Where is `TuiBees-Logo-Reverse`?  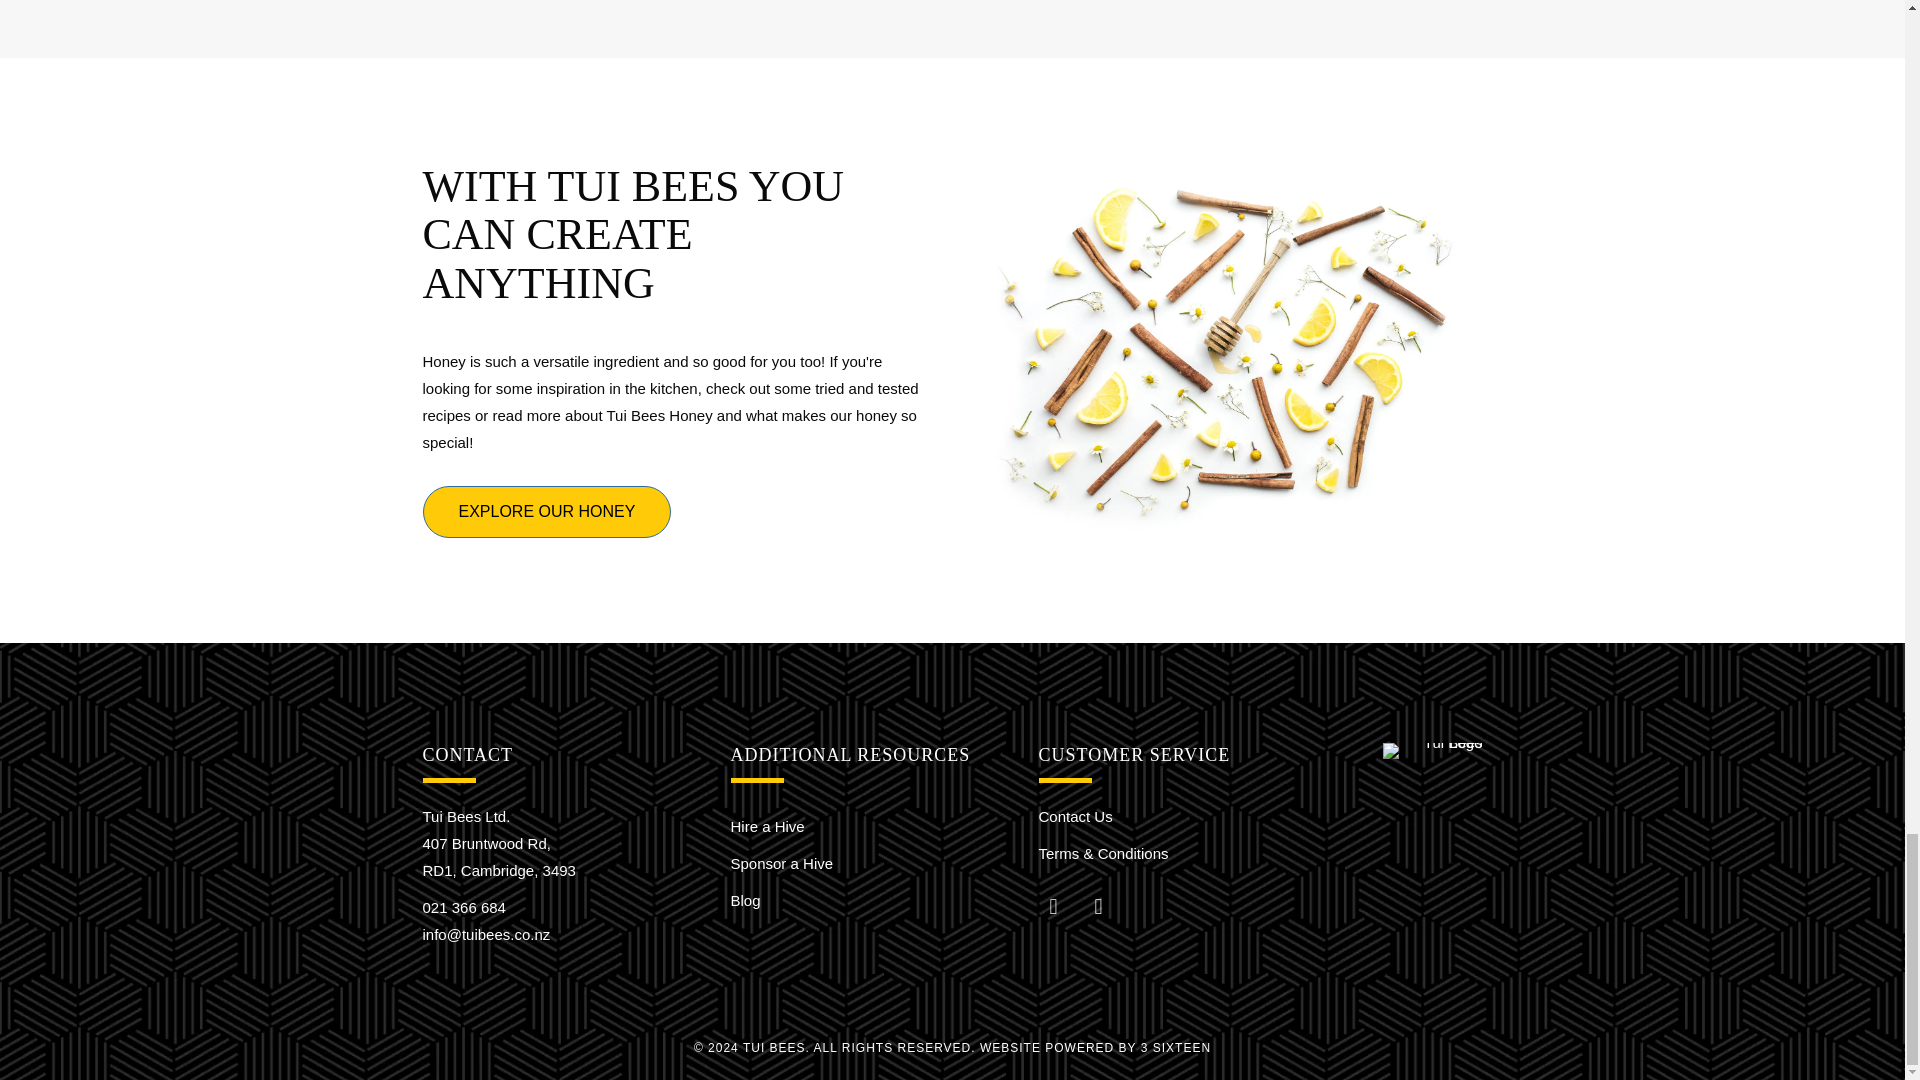
TuiBees-Logo-Reverse is located at coordinates (1432, 751).